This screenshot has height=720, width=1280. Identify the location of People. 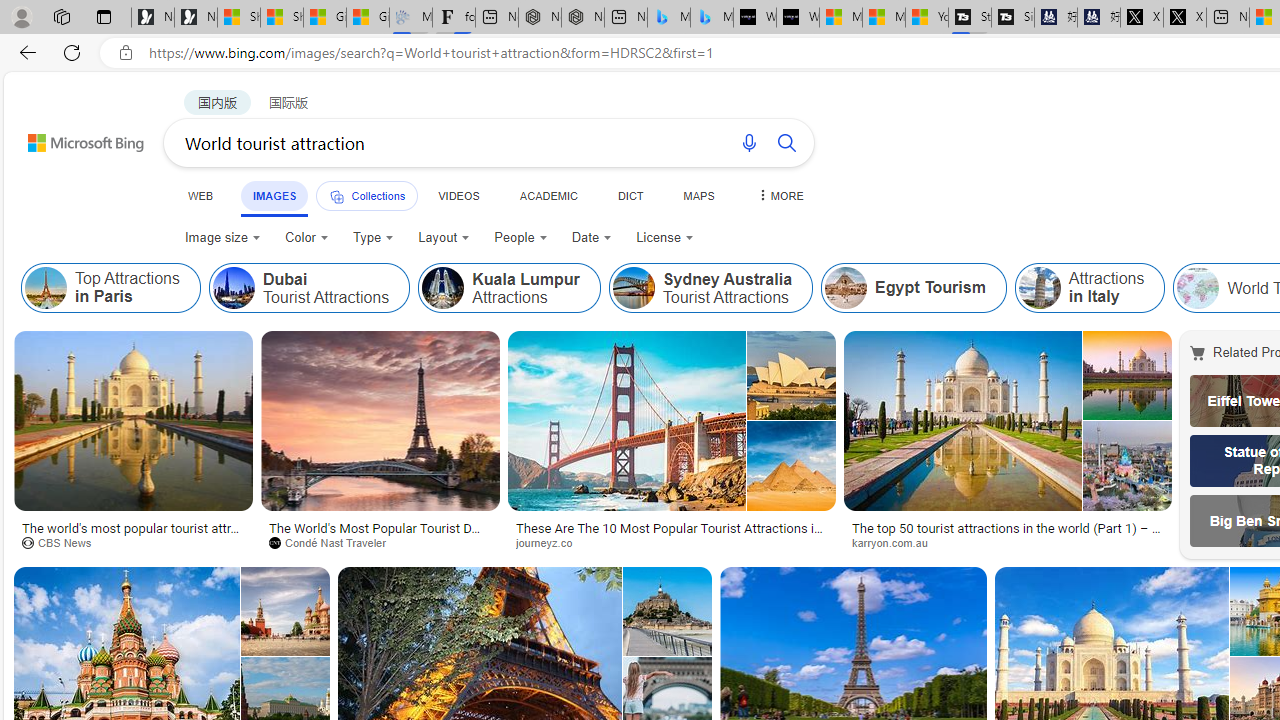
(520, 238).